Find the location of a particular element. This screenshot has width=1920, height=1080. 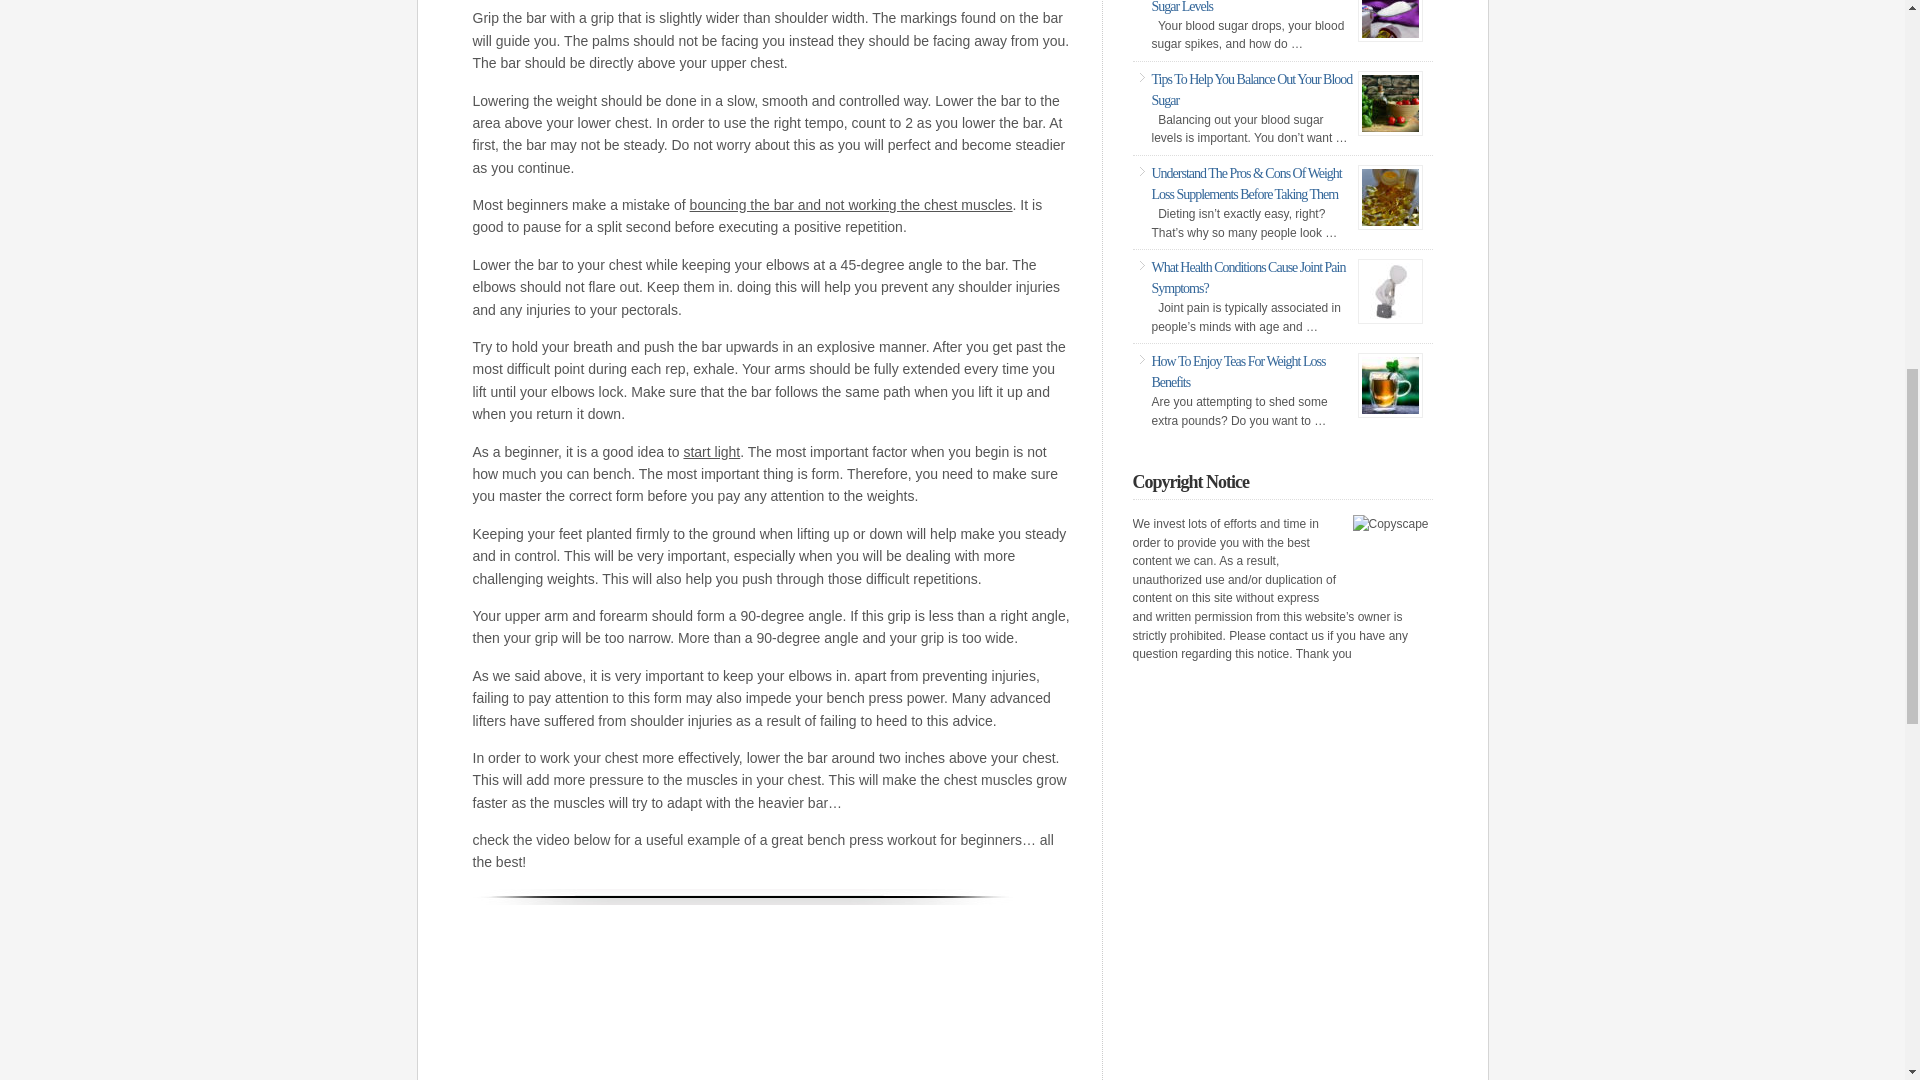

Permalink to Tips To Help You Balance Out Your Blood Sugar is located at coordinates (1252, 90).